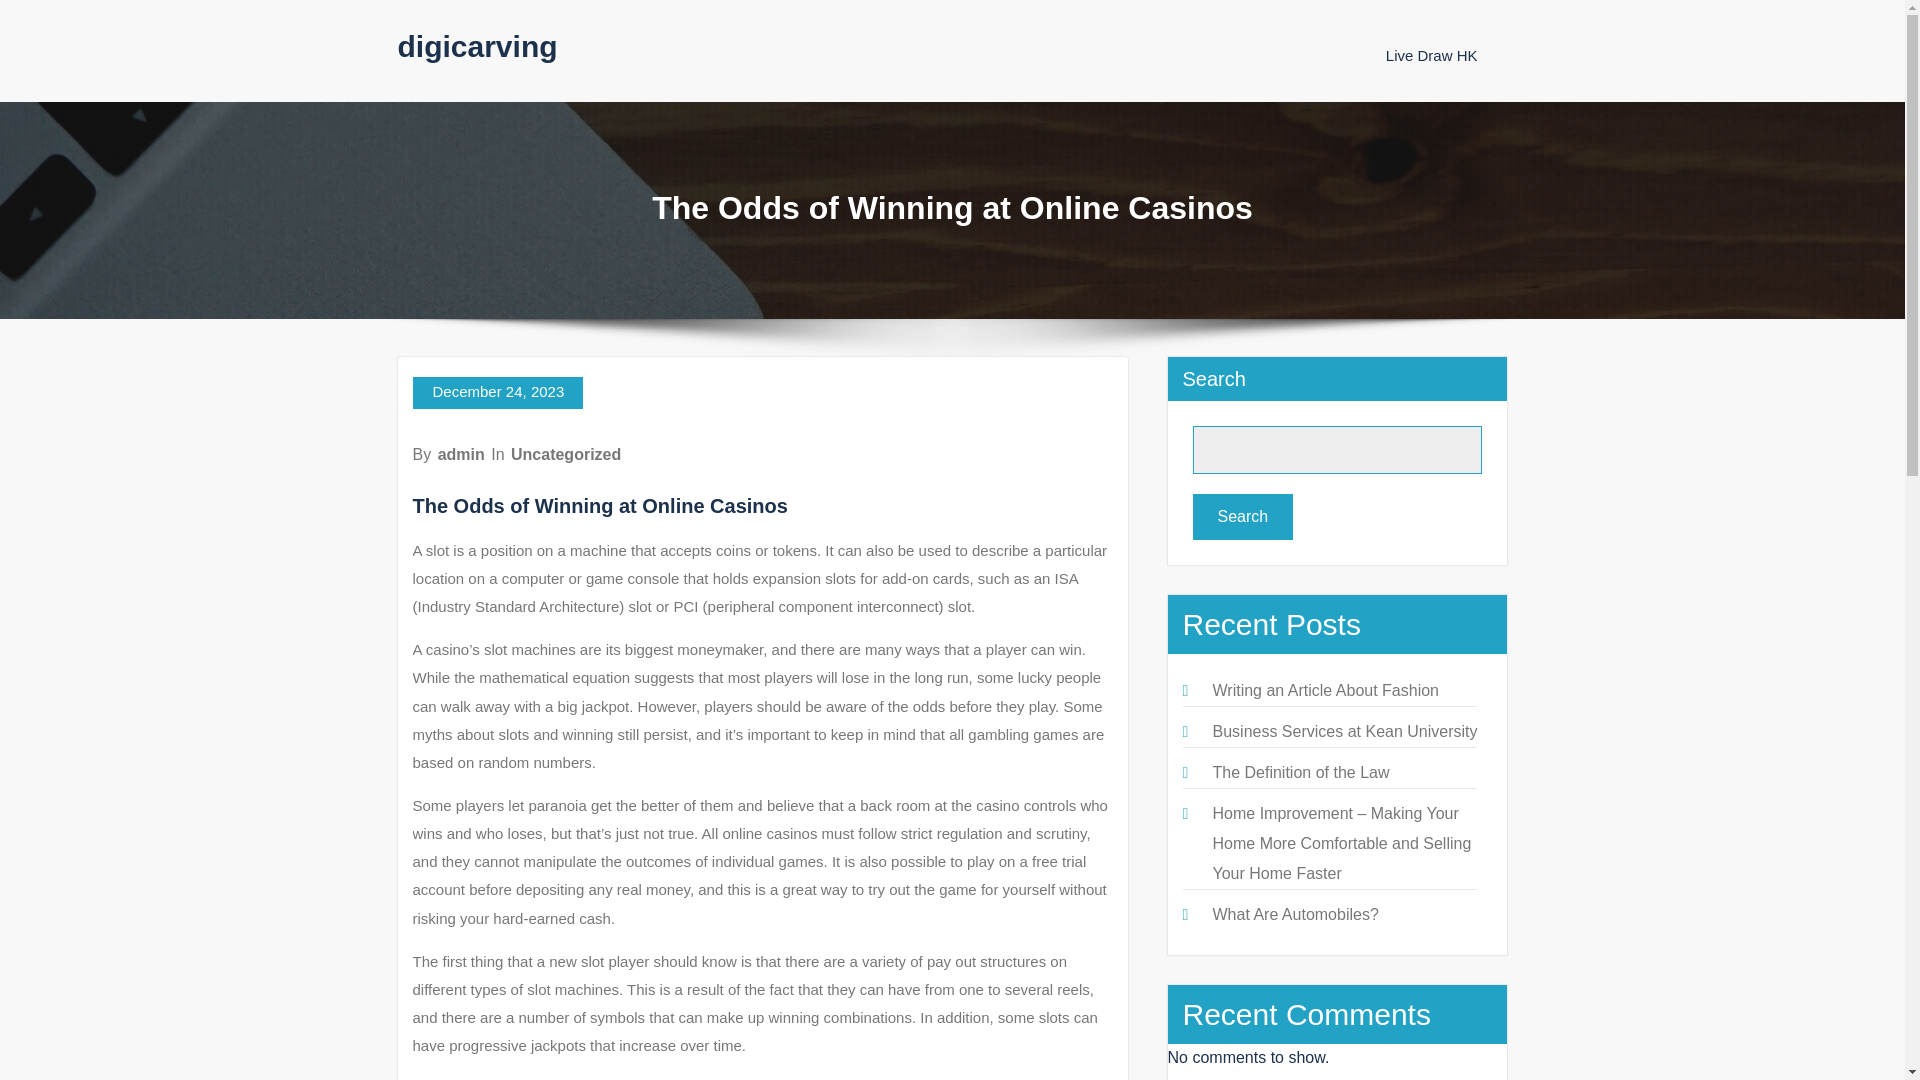 Image resolution: width=1920 pixels, height=1080 pixels. I want to click on Live Draw HK, so click(1432, 55).